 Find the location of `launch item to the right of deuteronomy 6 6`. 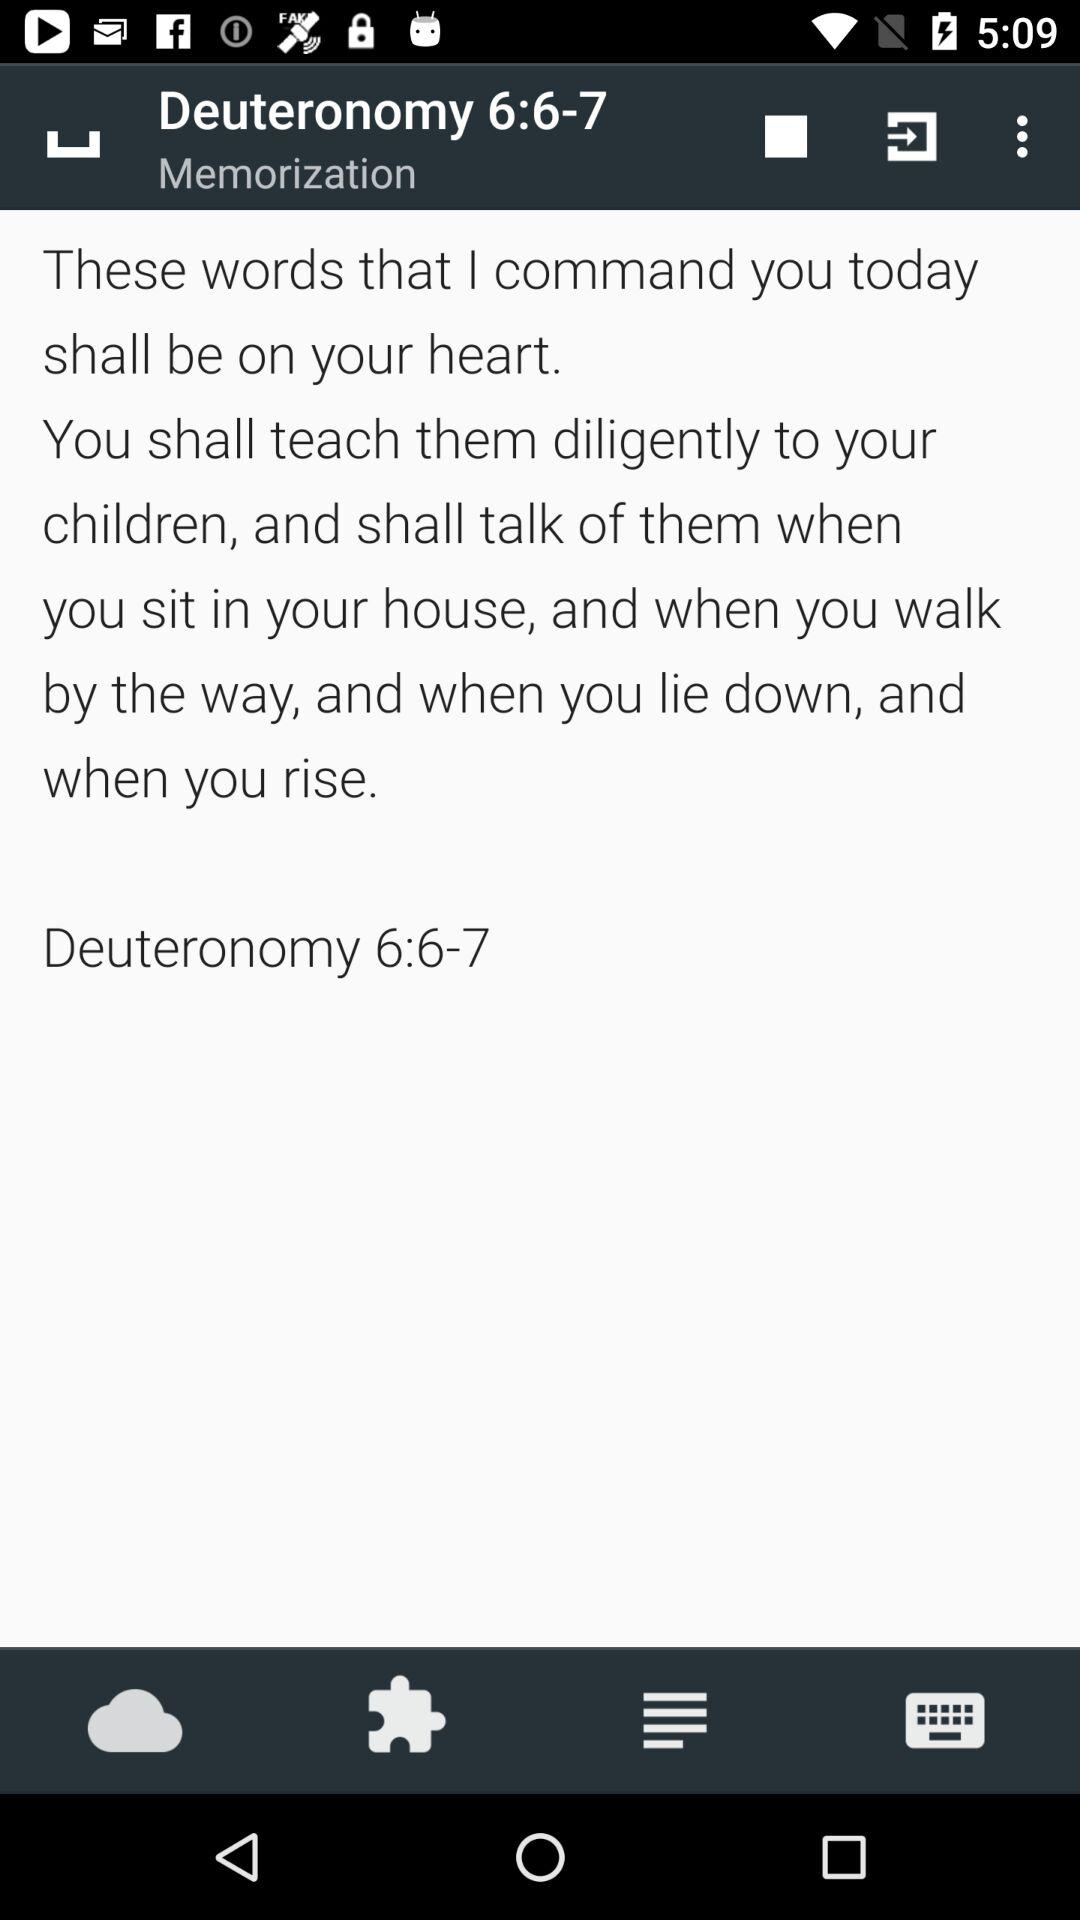

launch item to the right of deuteronomy 6 6 is located at coordinates (786, 136).